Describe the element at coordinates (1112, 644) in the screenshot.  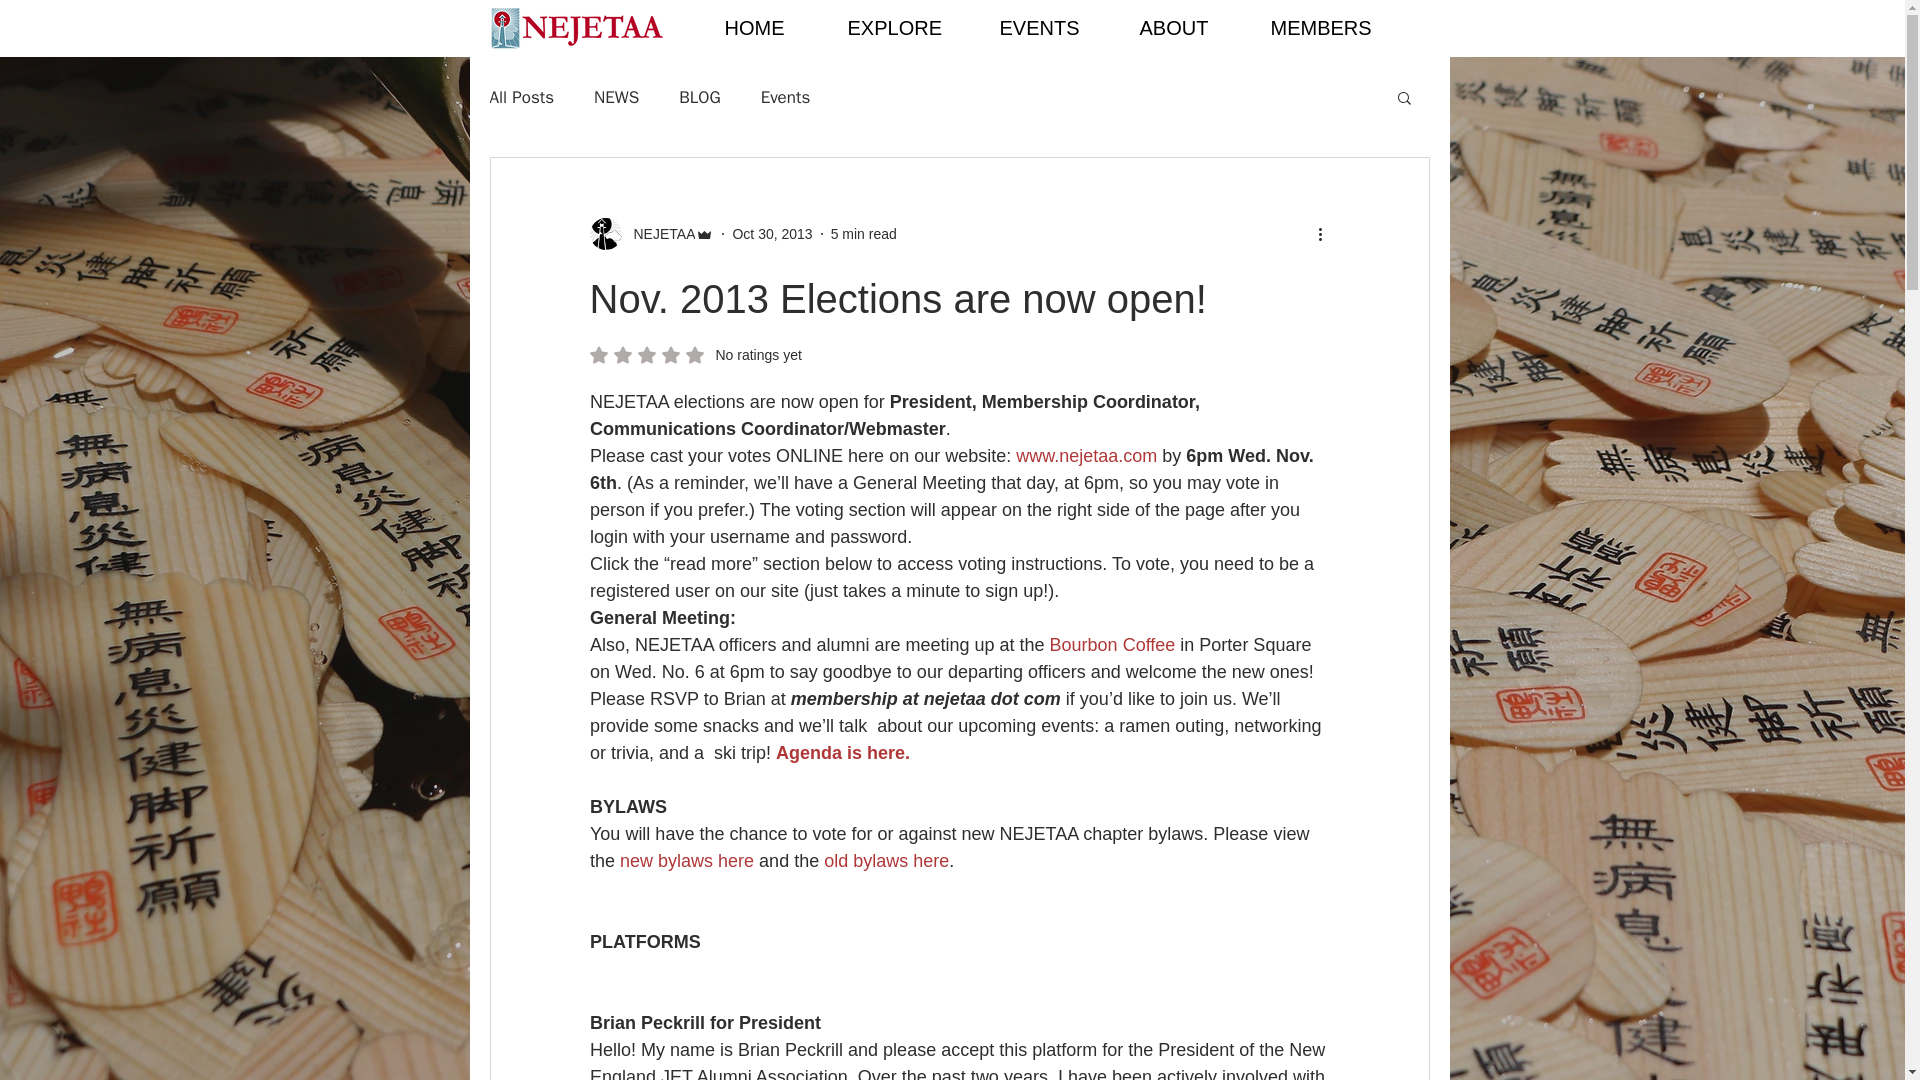
I see `Bourbon Coffee` at that location.